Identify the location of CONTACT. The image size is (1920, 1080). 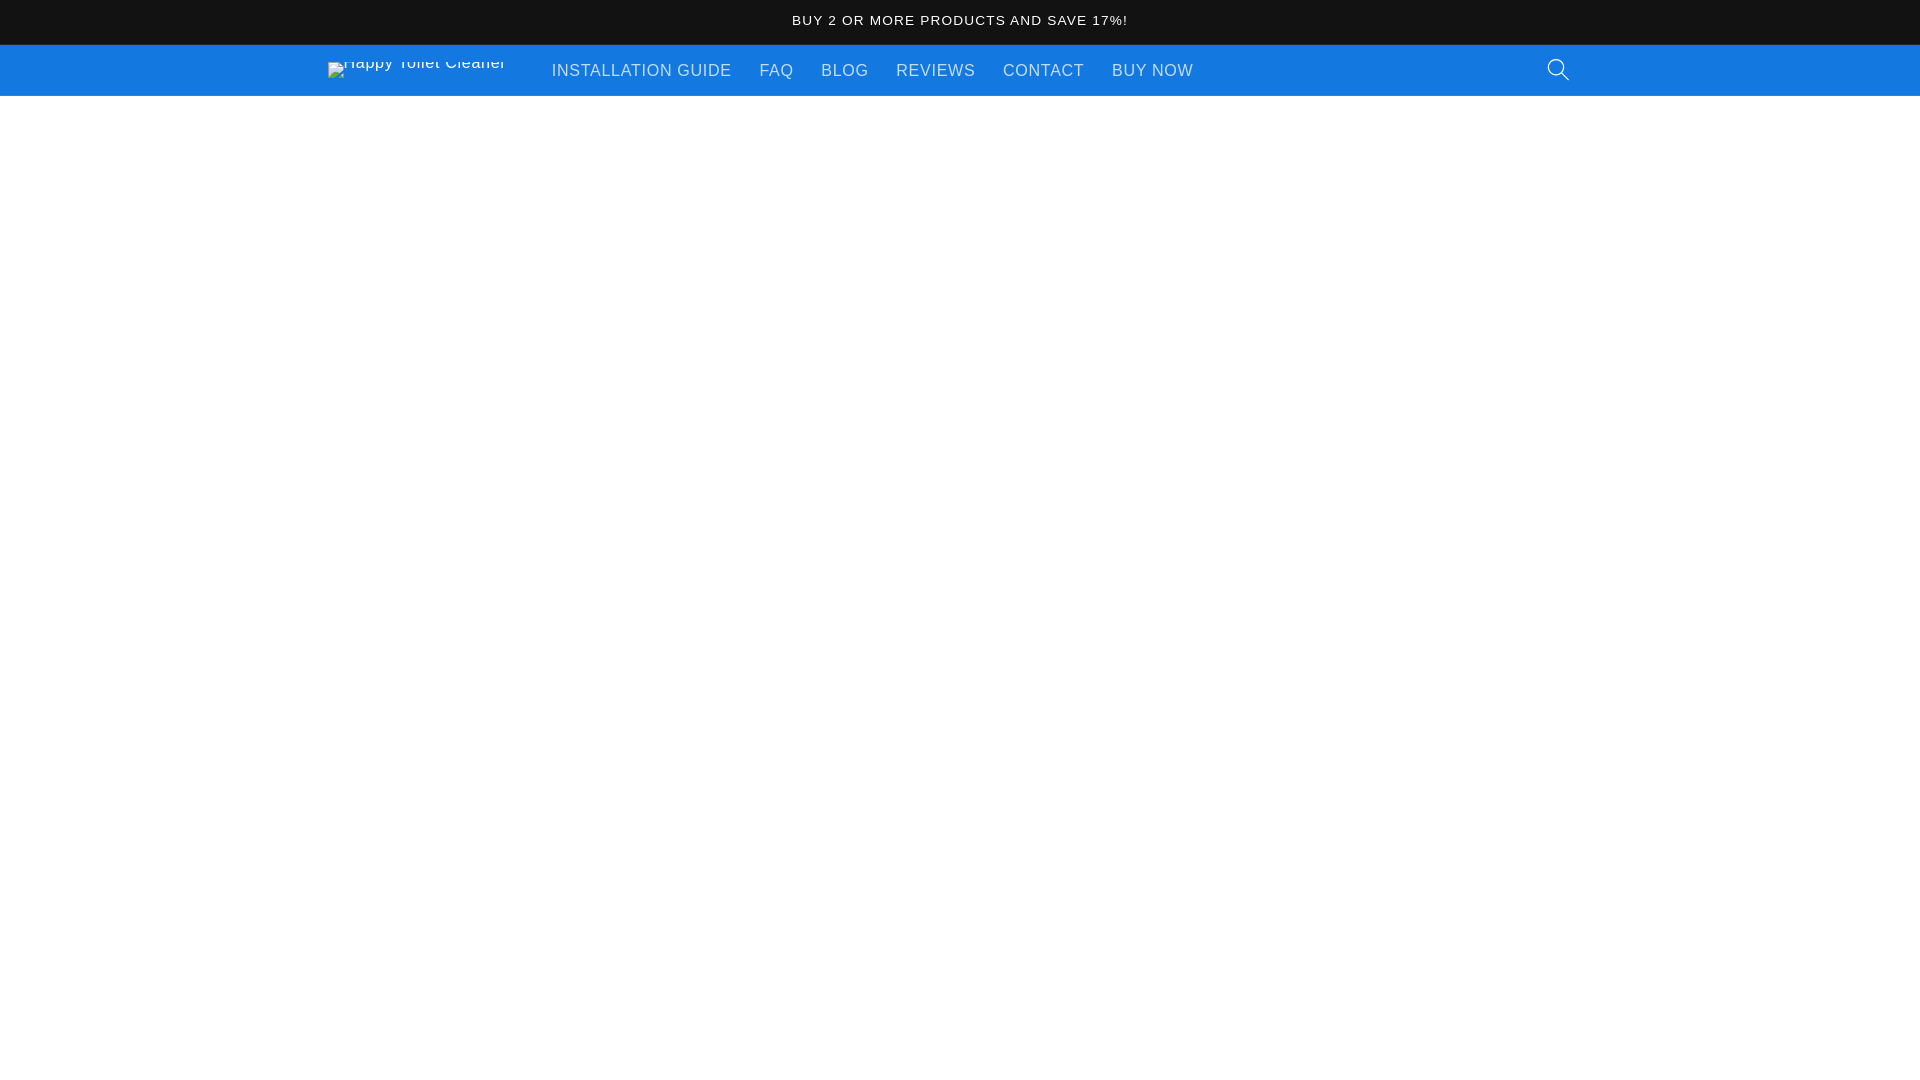
(1043, 70).